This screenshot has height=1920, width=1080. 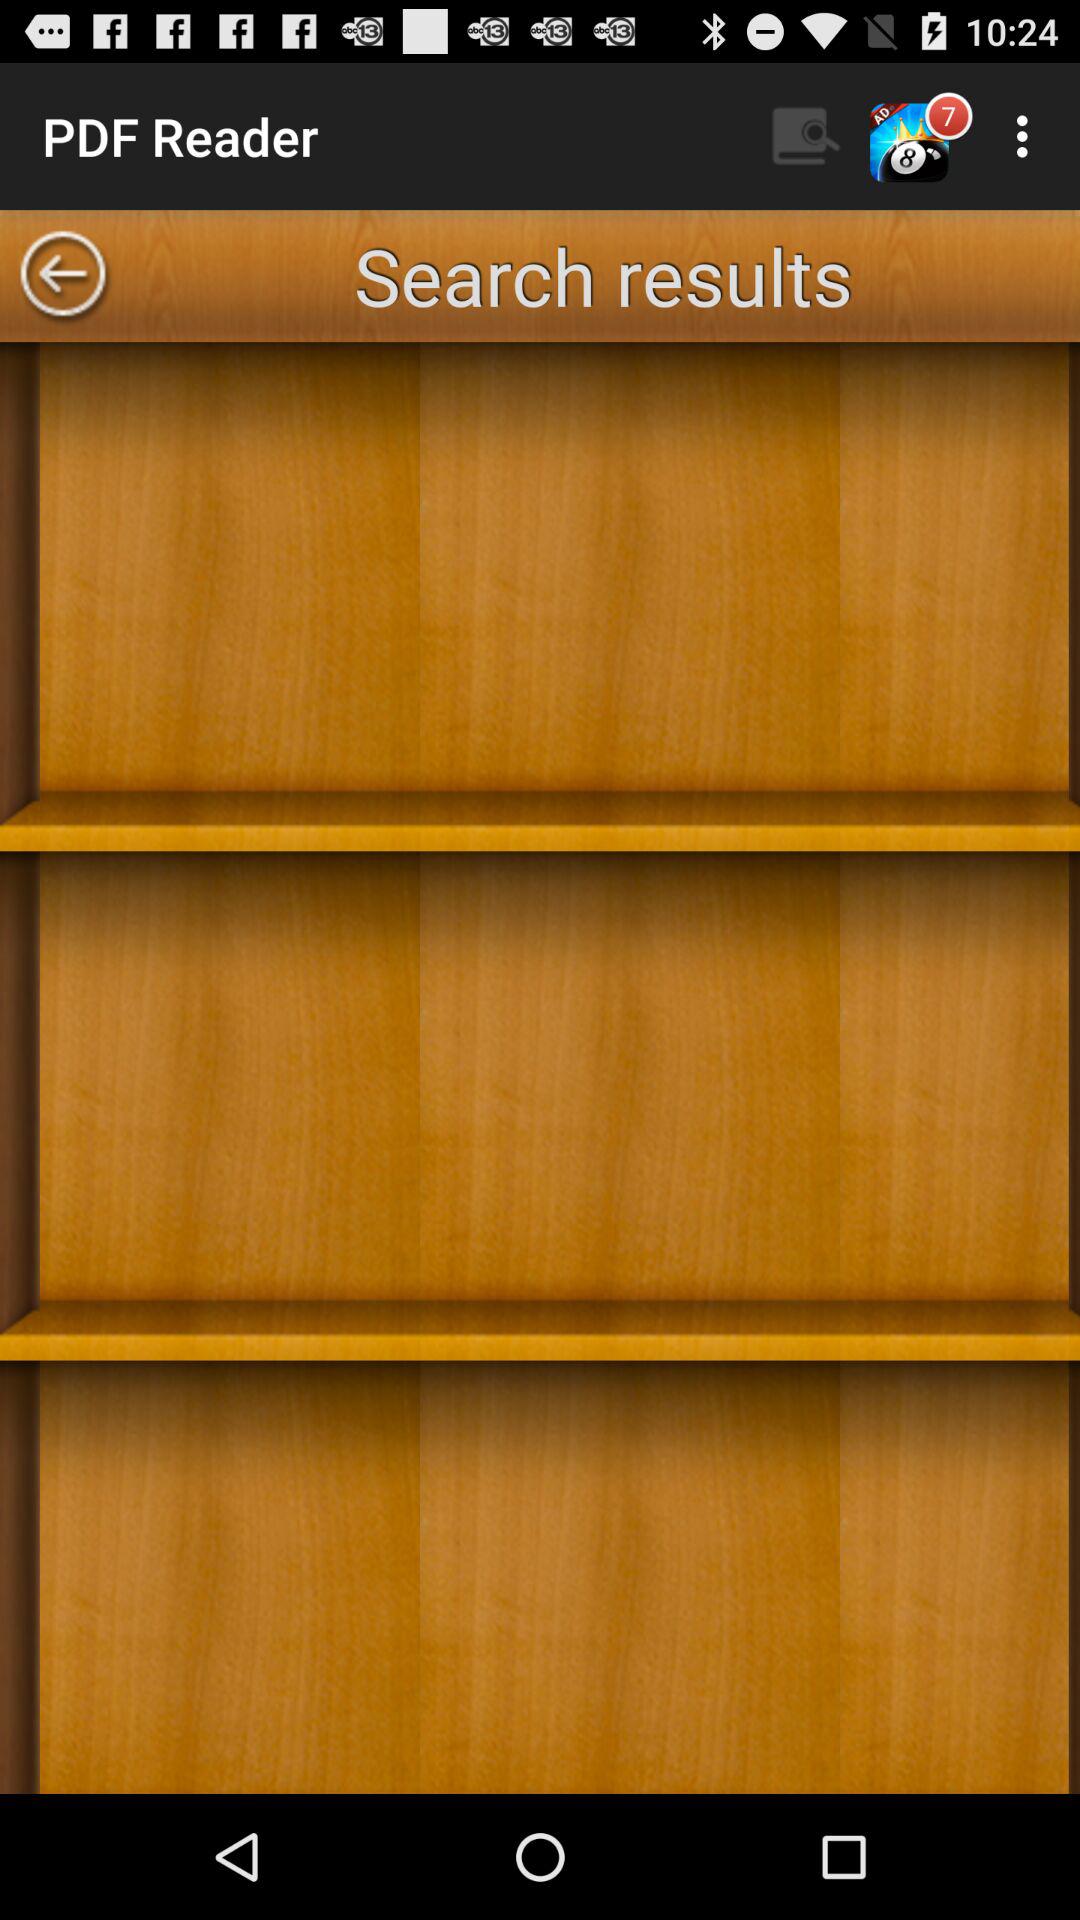 What do you see at coordinates (1028, 136) in the screenshot?
I see `select icon above the search results` at bounding box center [1028, 136].